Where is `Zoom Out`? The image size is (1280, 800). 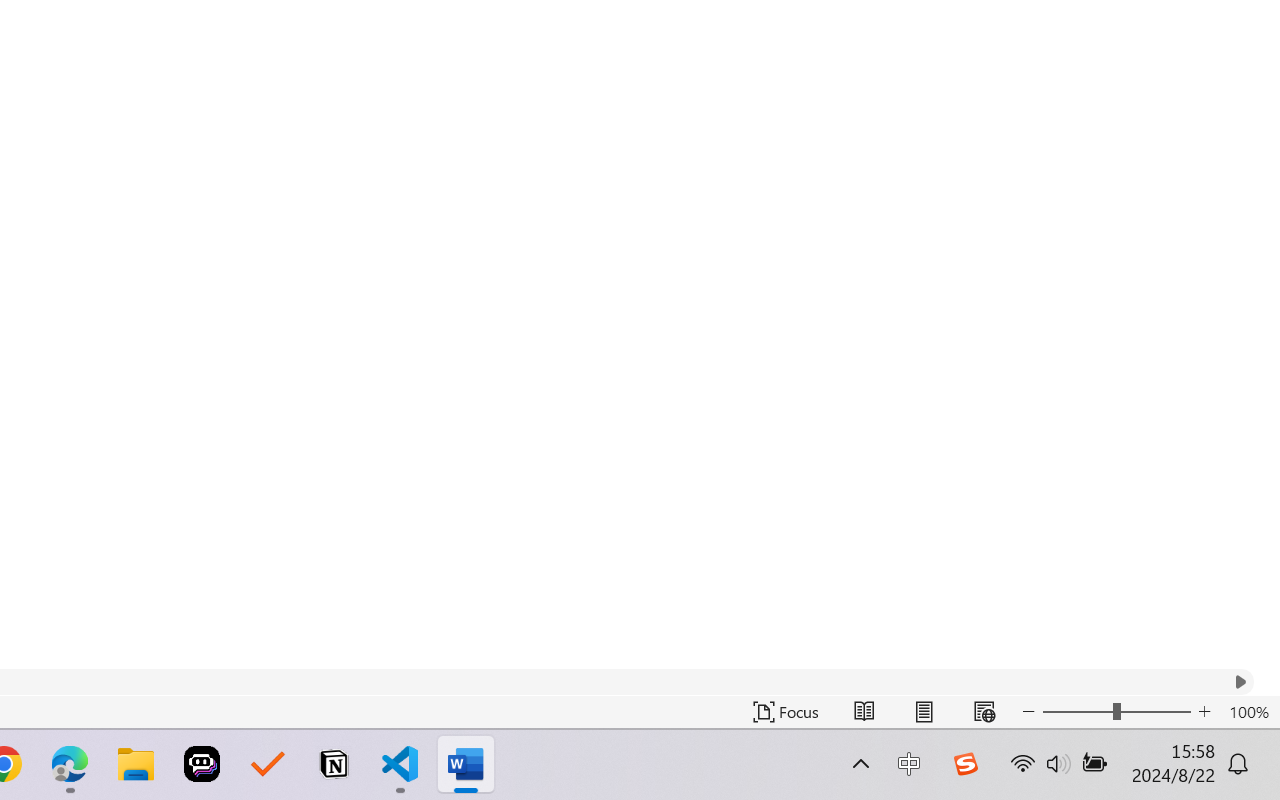
Zoom Out is located at coordinates (1077, 712).